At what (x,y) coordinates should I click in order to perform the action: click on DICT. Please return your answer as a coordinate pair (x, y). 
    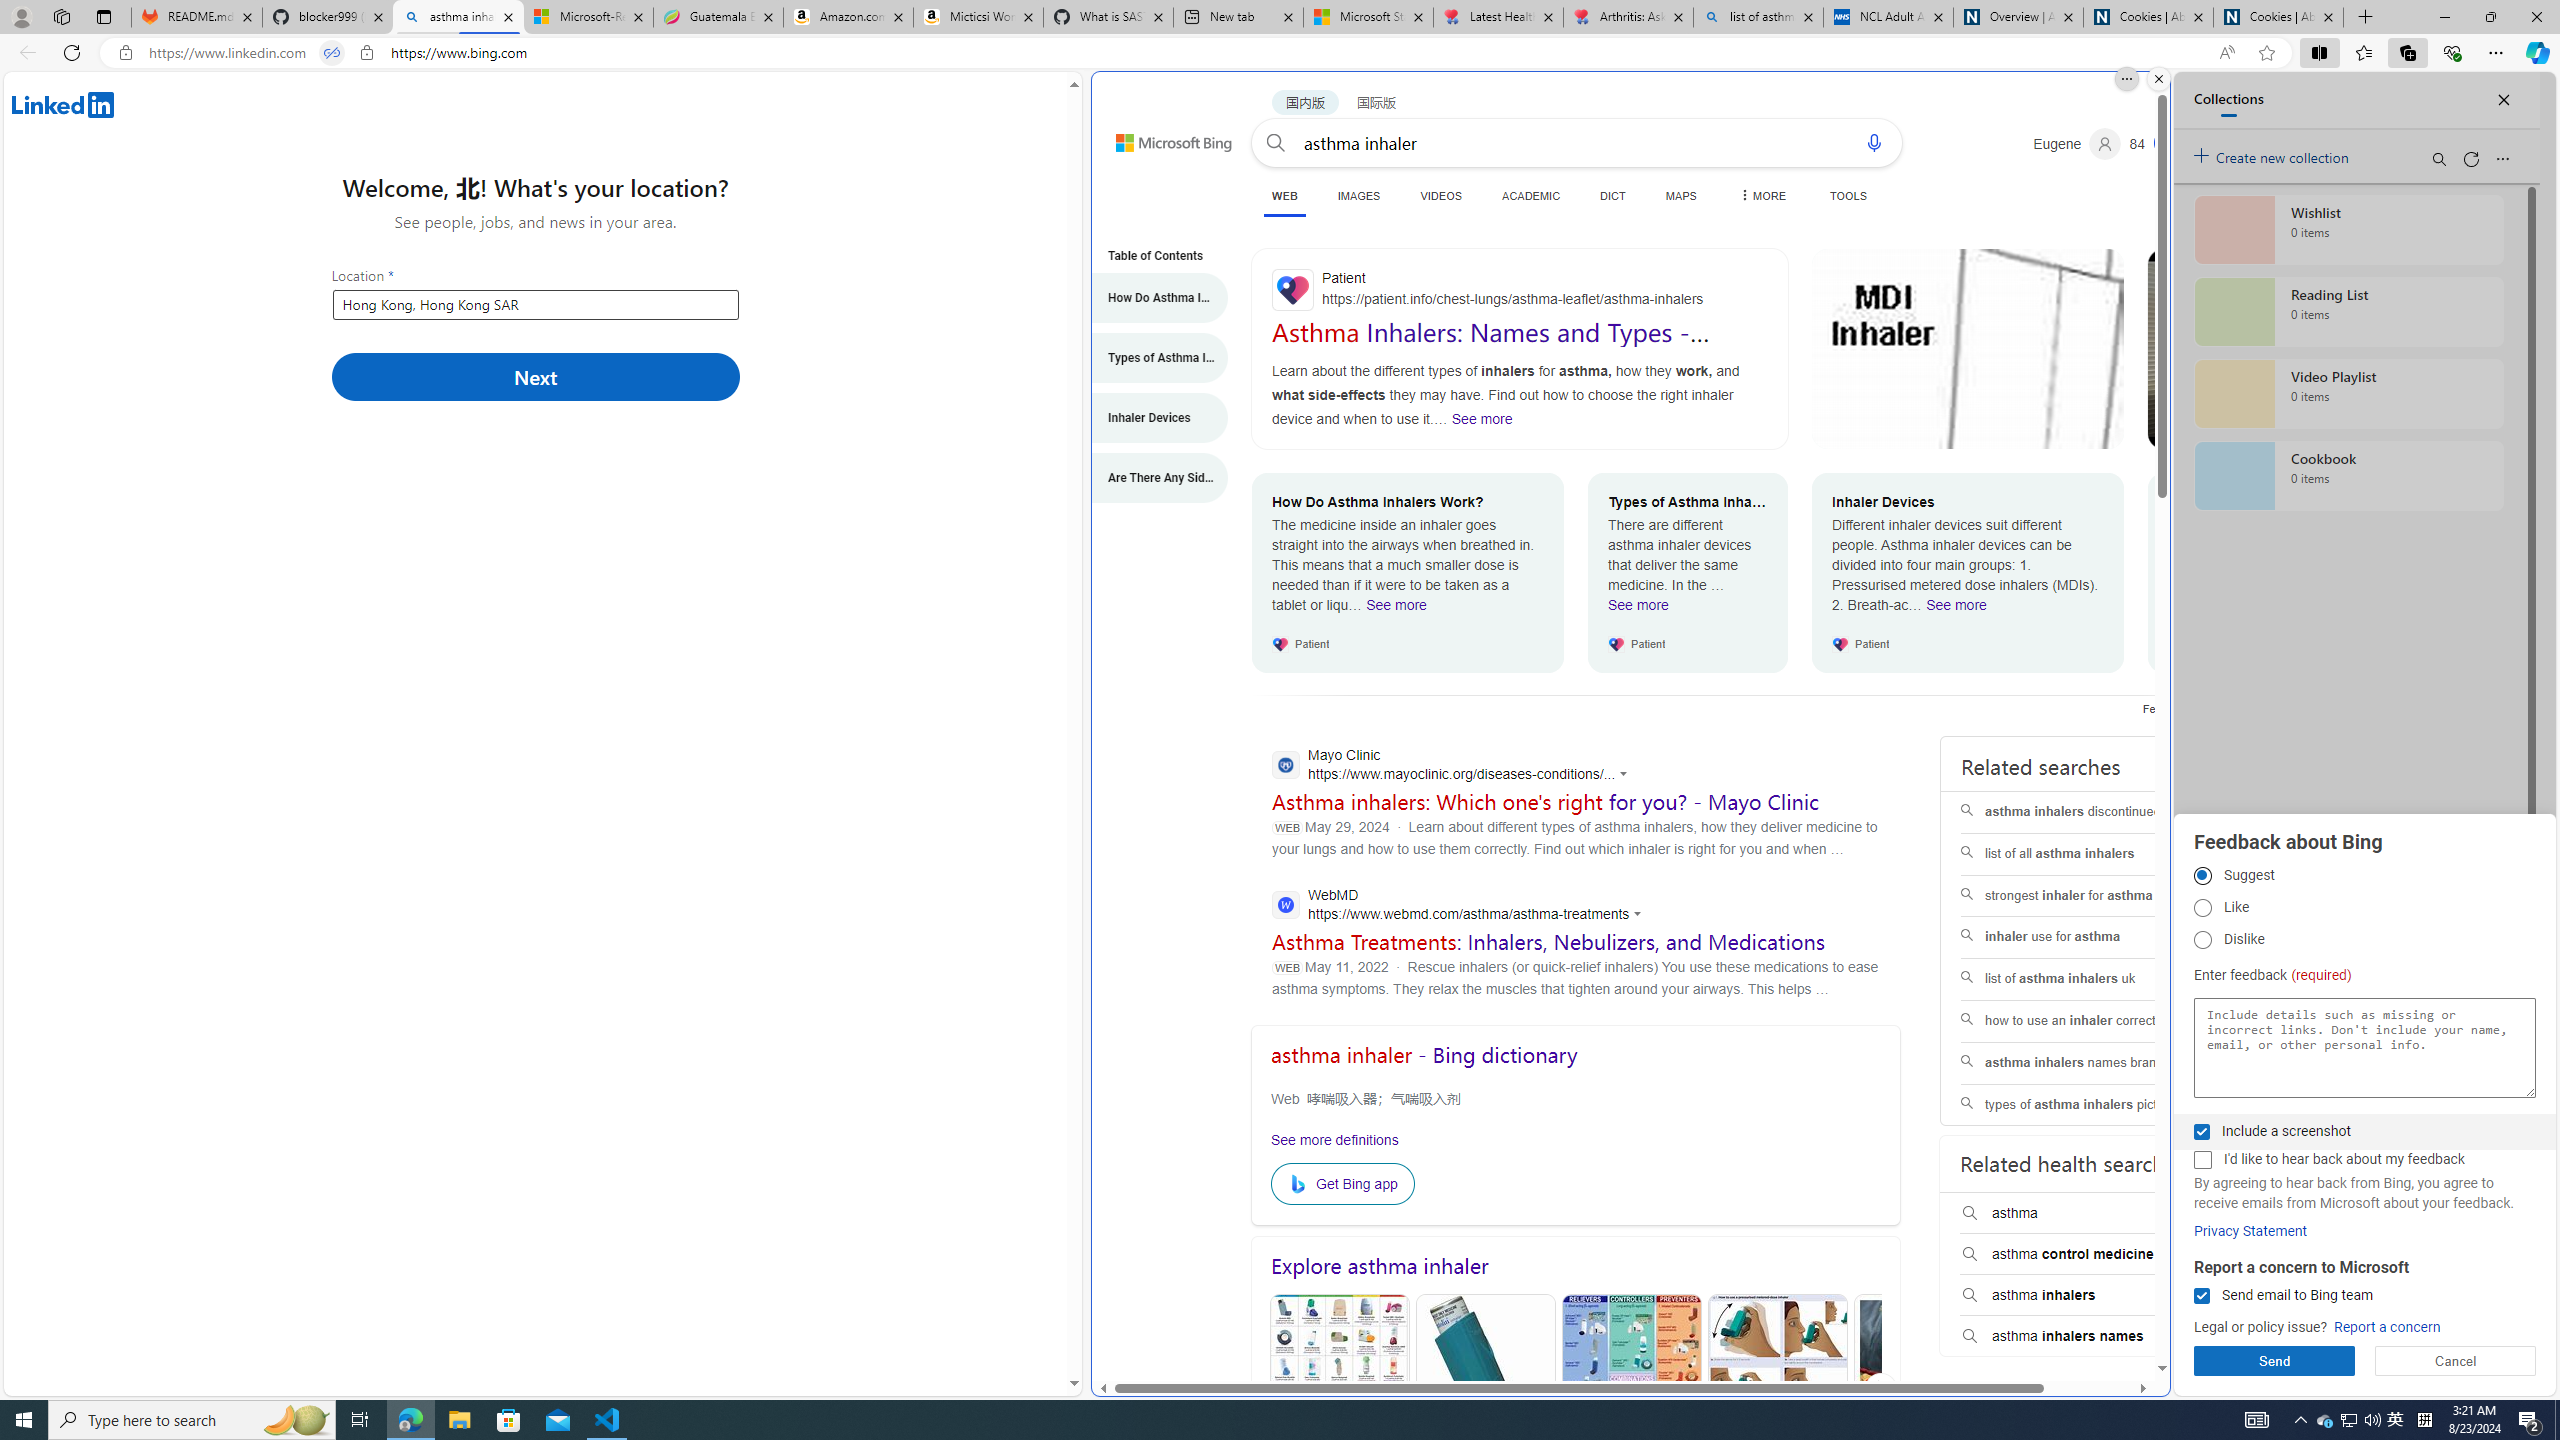
    Looking at the image, I should click on (1612, 196).